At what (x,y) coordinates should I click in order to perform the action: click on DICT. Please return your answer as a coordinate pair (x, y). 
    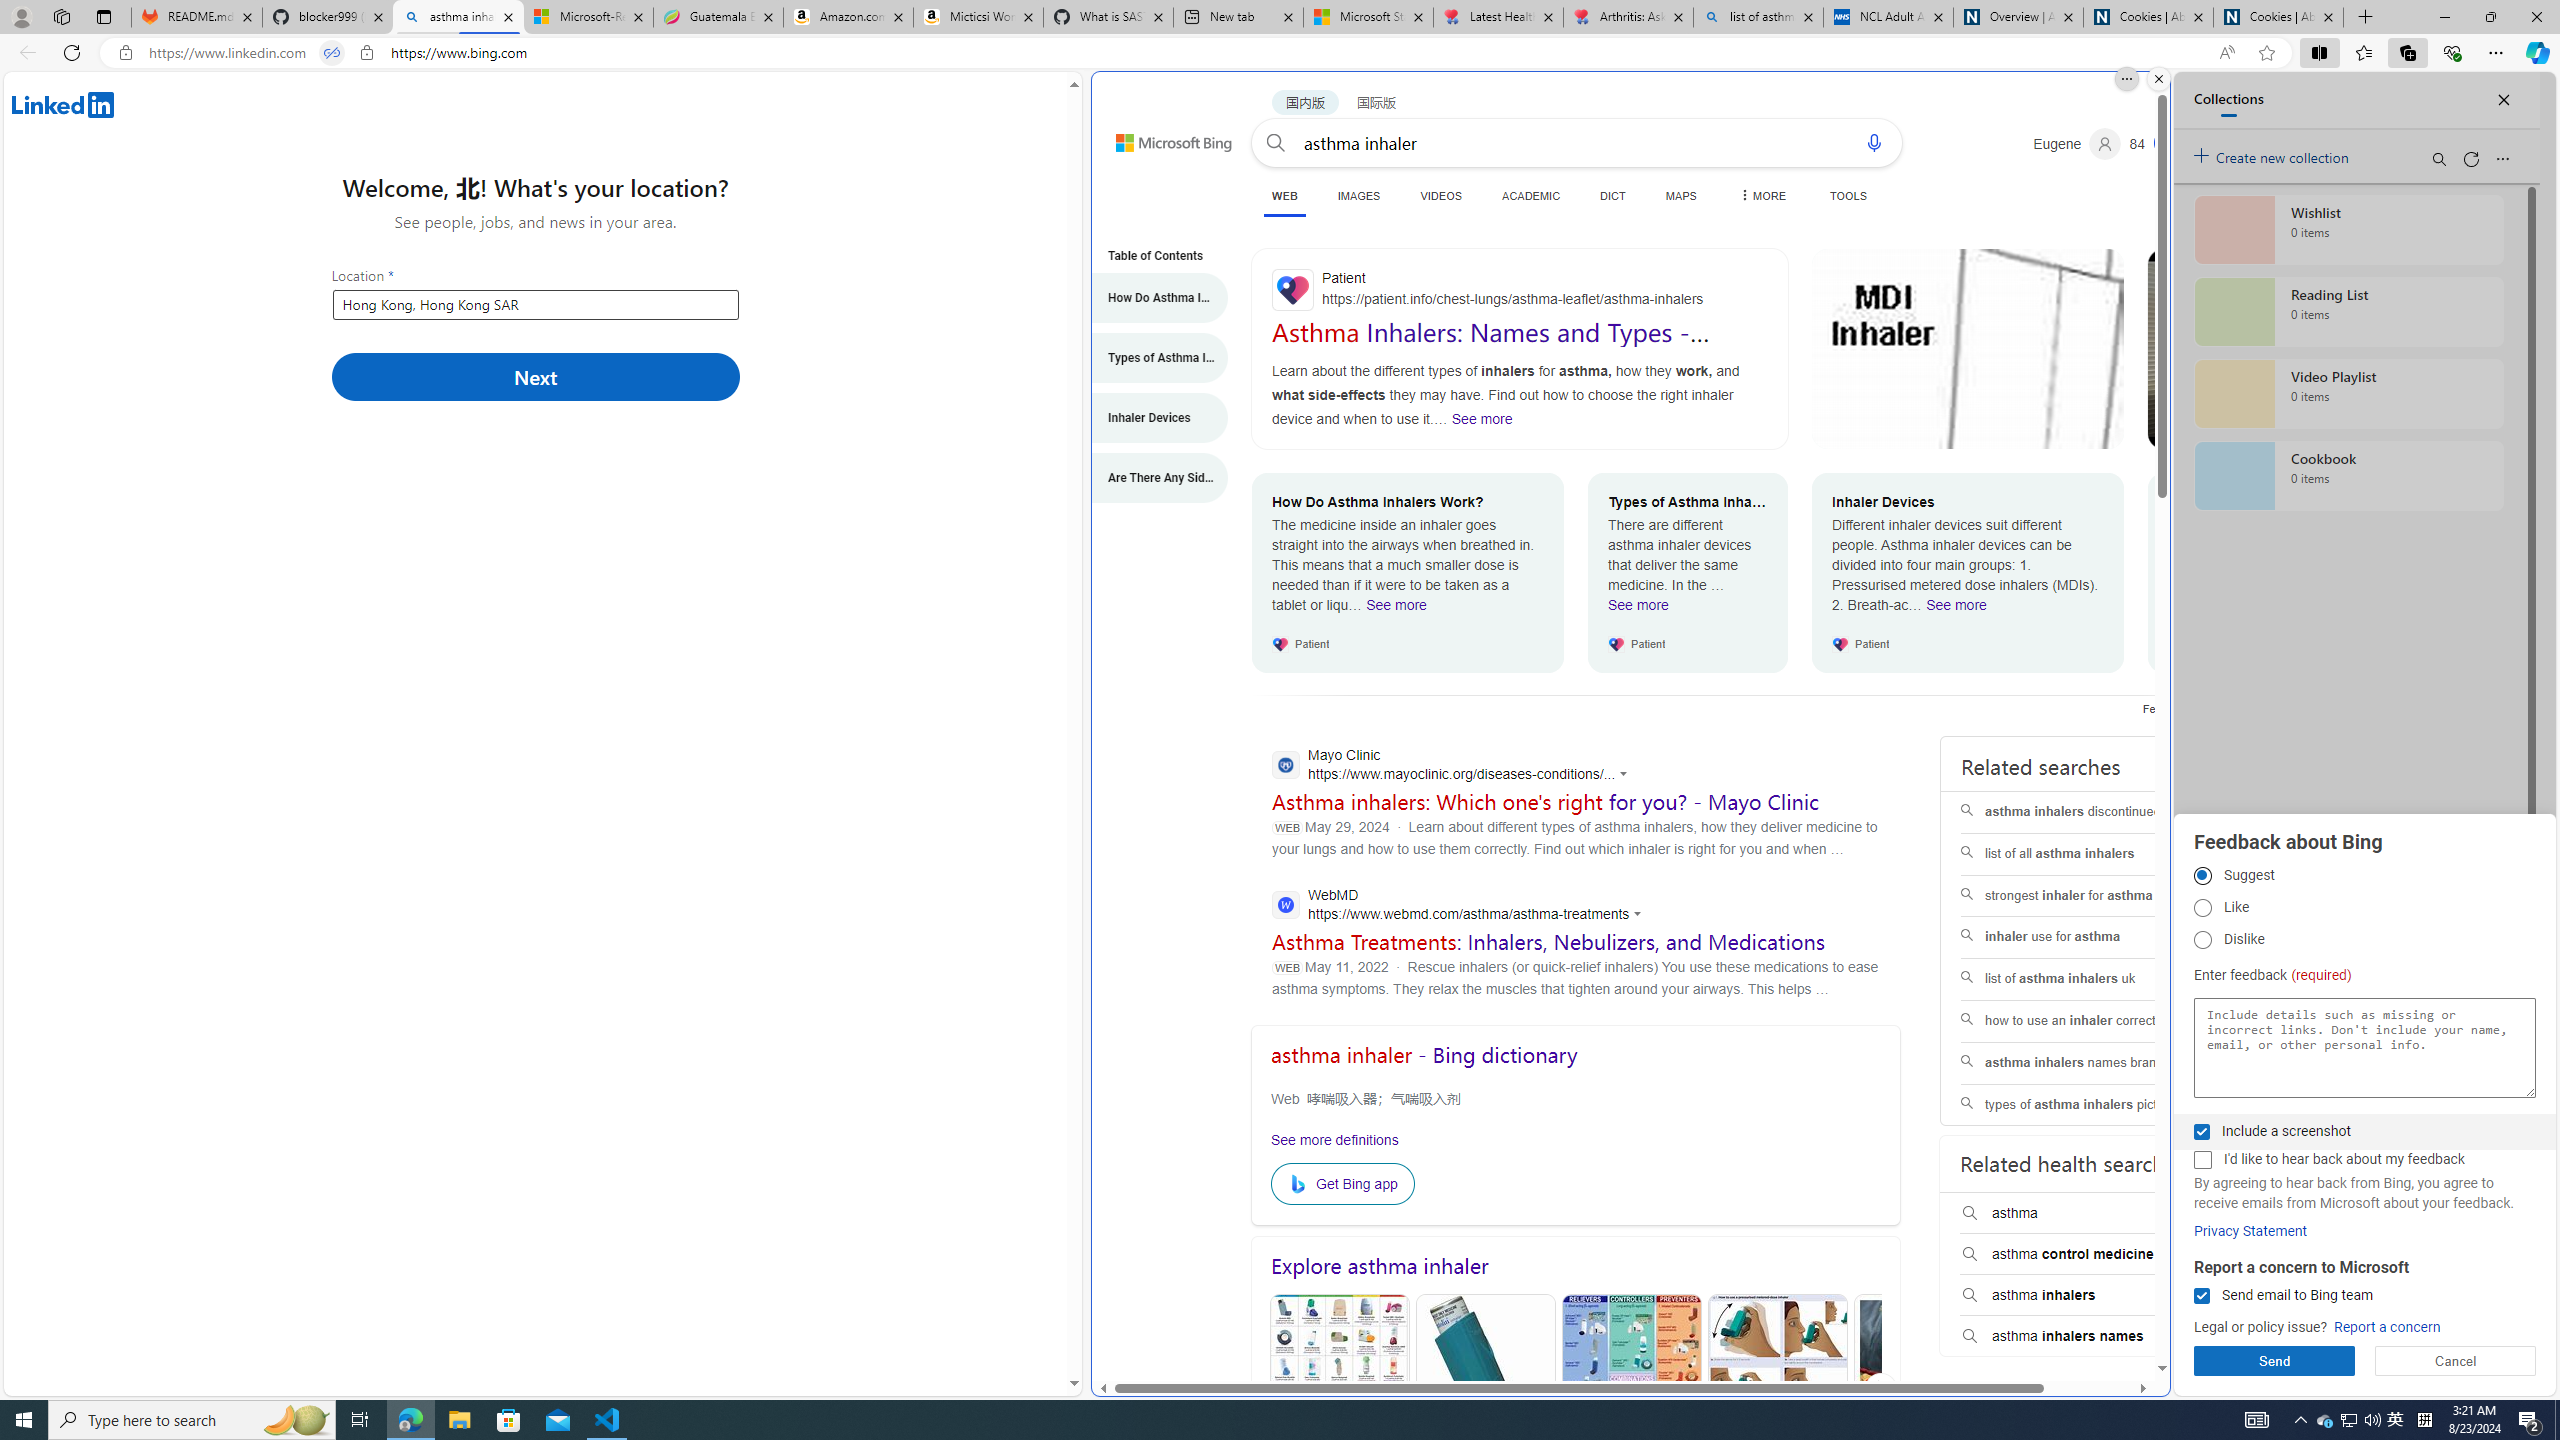
    Looking at the image, I should click on (1612, 196).